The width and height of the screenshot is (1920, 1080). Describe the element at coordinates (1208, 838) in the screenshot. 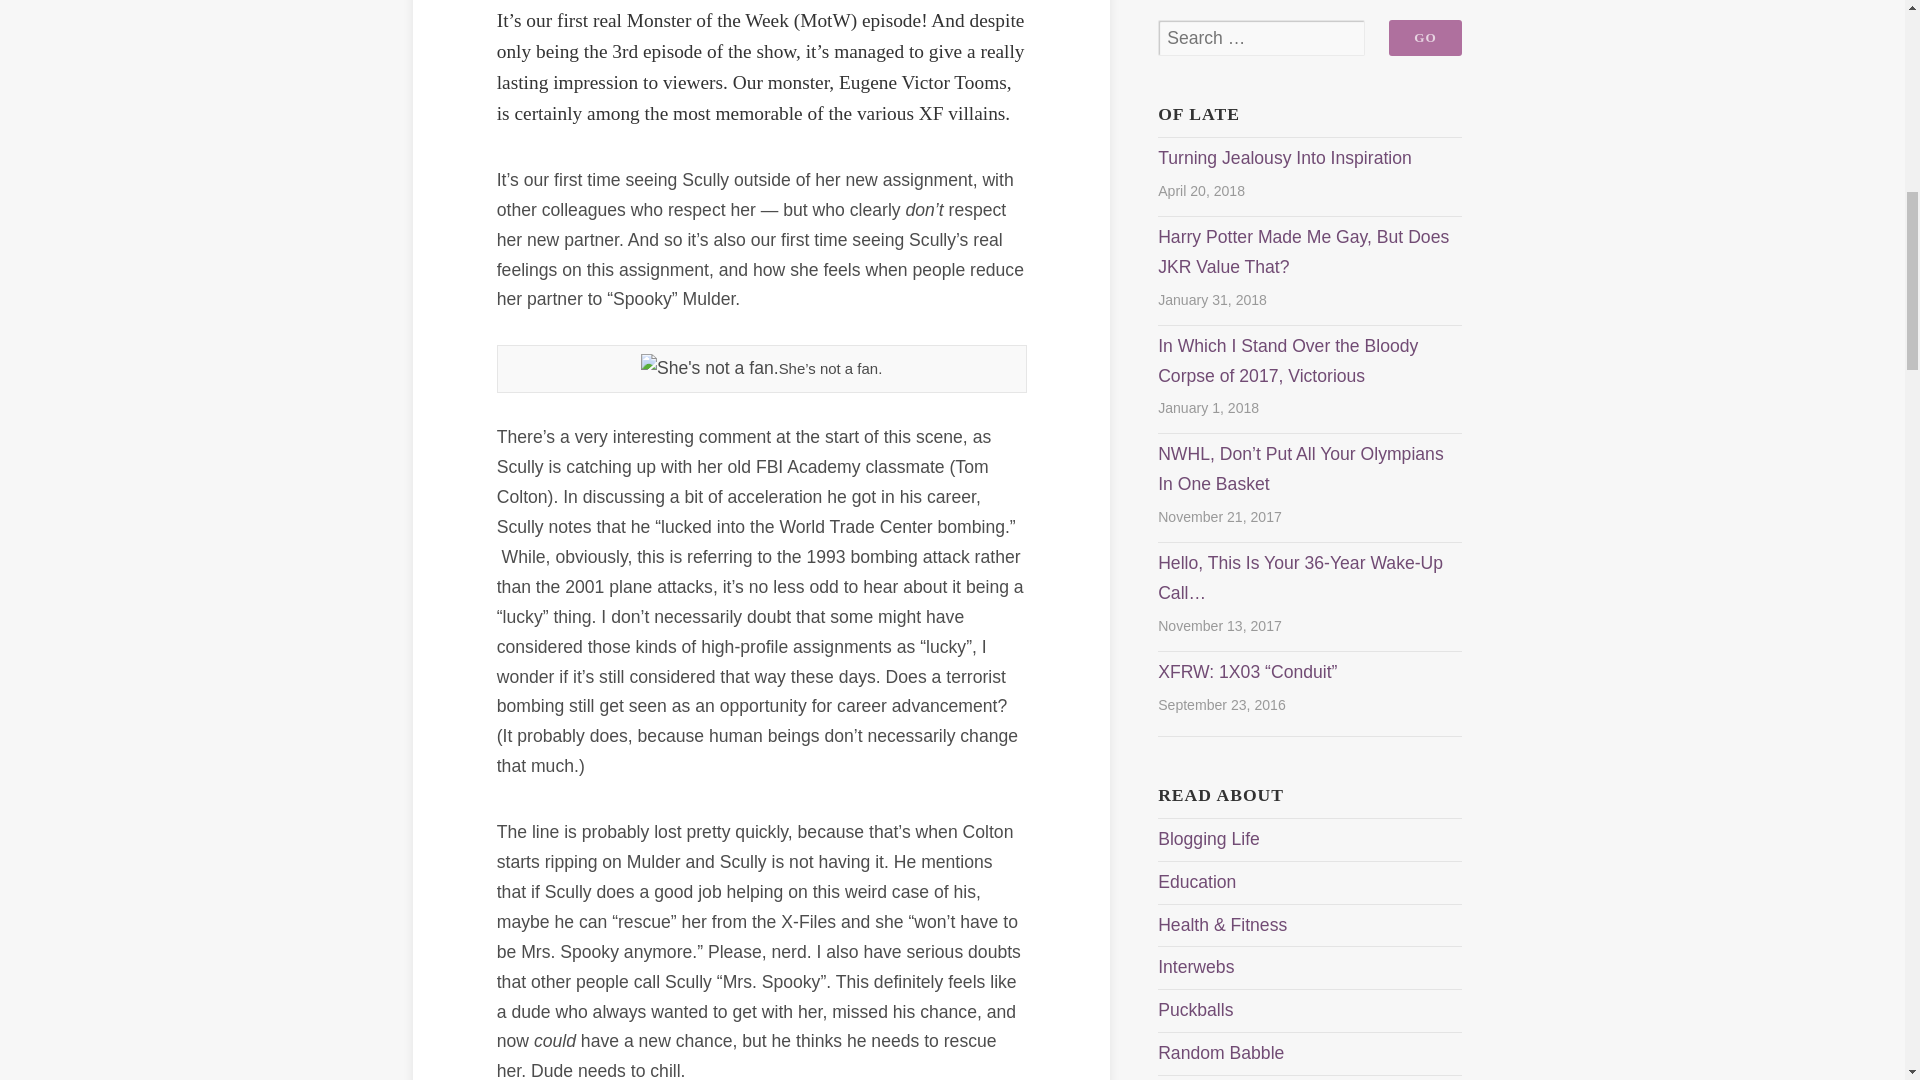

I see `Blogging Life` at that location.